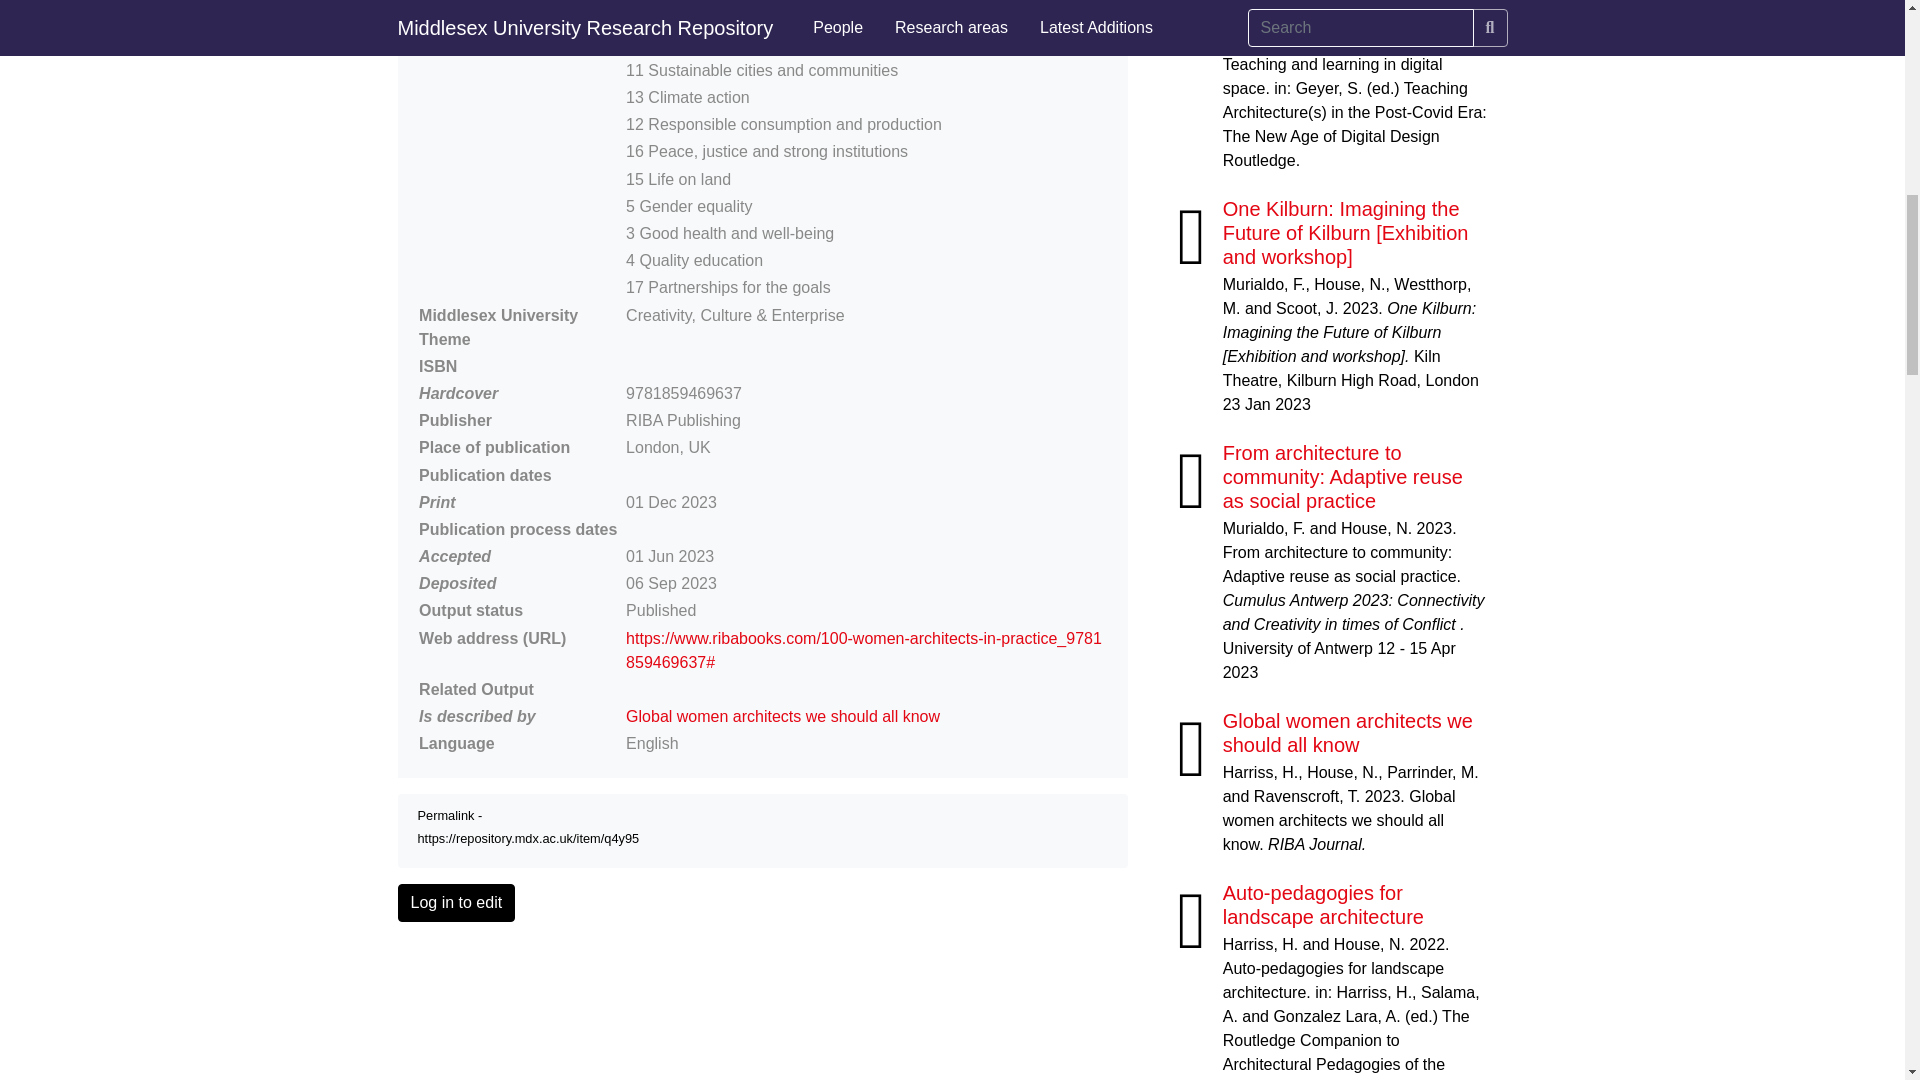 The image size is (1920, 1080). What do you see at coordinates (1348, 732) in the screenshot?
I see `Global women architects we should all know` at bounding box center [1348, 732].